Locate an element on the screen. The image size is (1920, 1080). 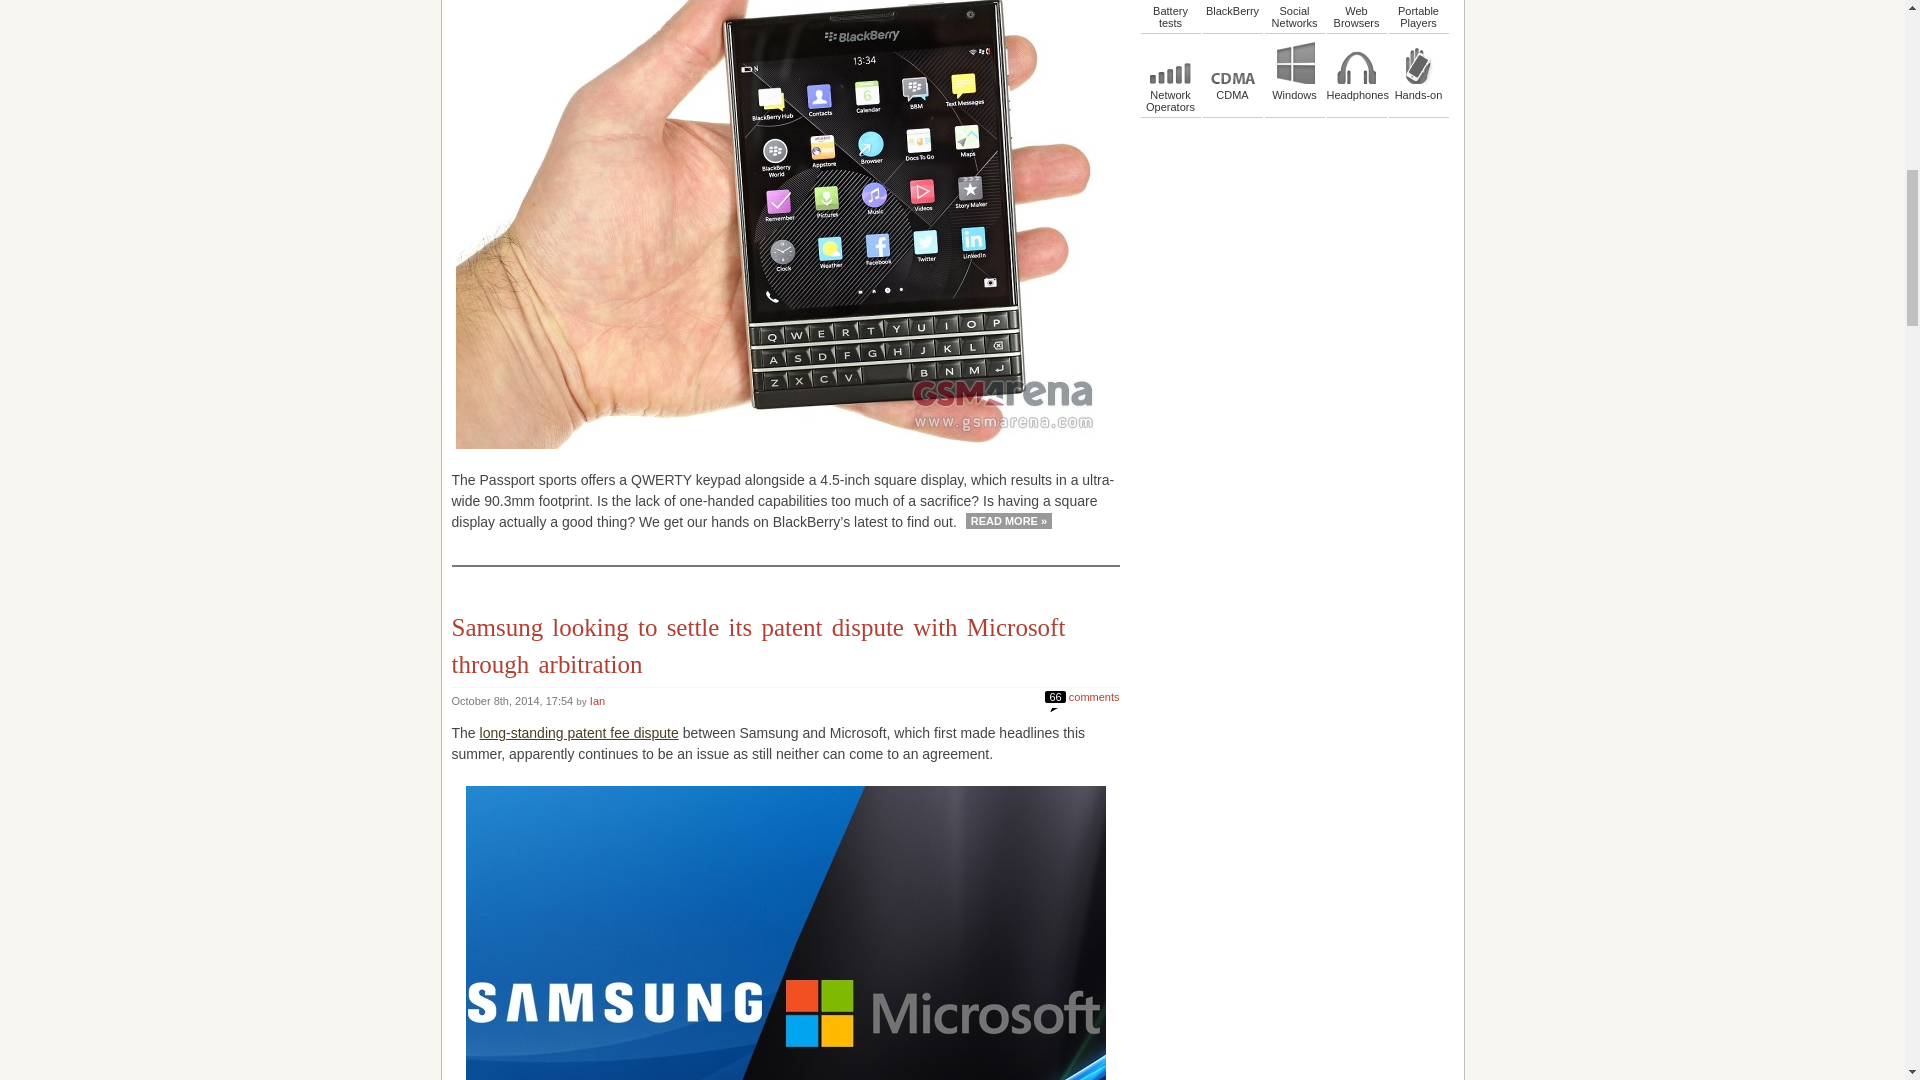
08 October 2014 17:54:57 PM is located at coordinates (514, 701).